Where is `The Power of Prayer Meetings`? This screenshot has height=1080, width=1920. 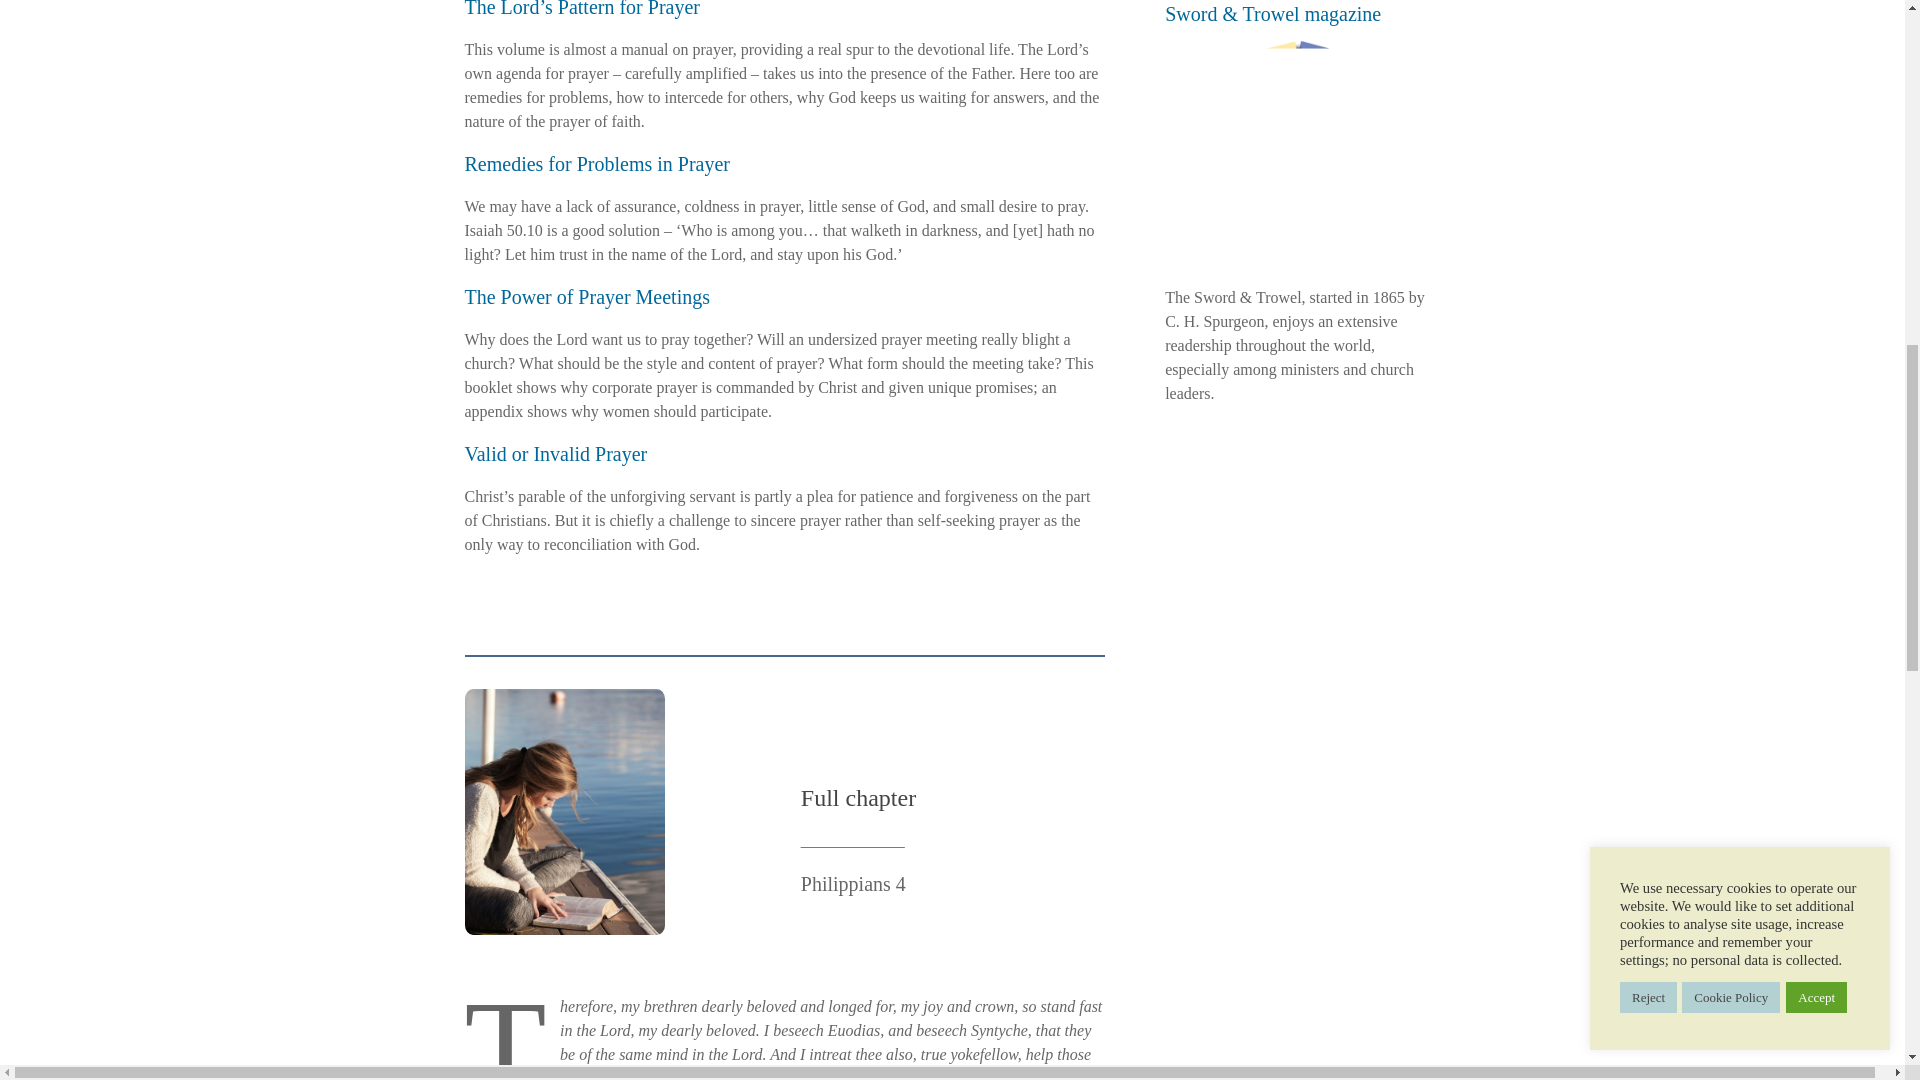 The Power of Prayer Meetings is located at coordinates (587, 296).